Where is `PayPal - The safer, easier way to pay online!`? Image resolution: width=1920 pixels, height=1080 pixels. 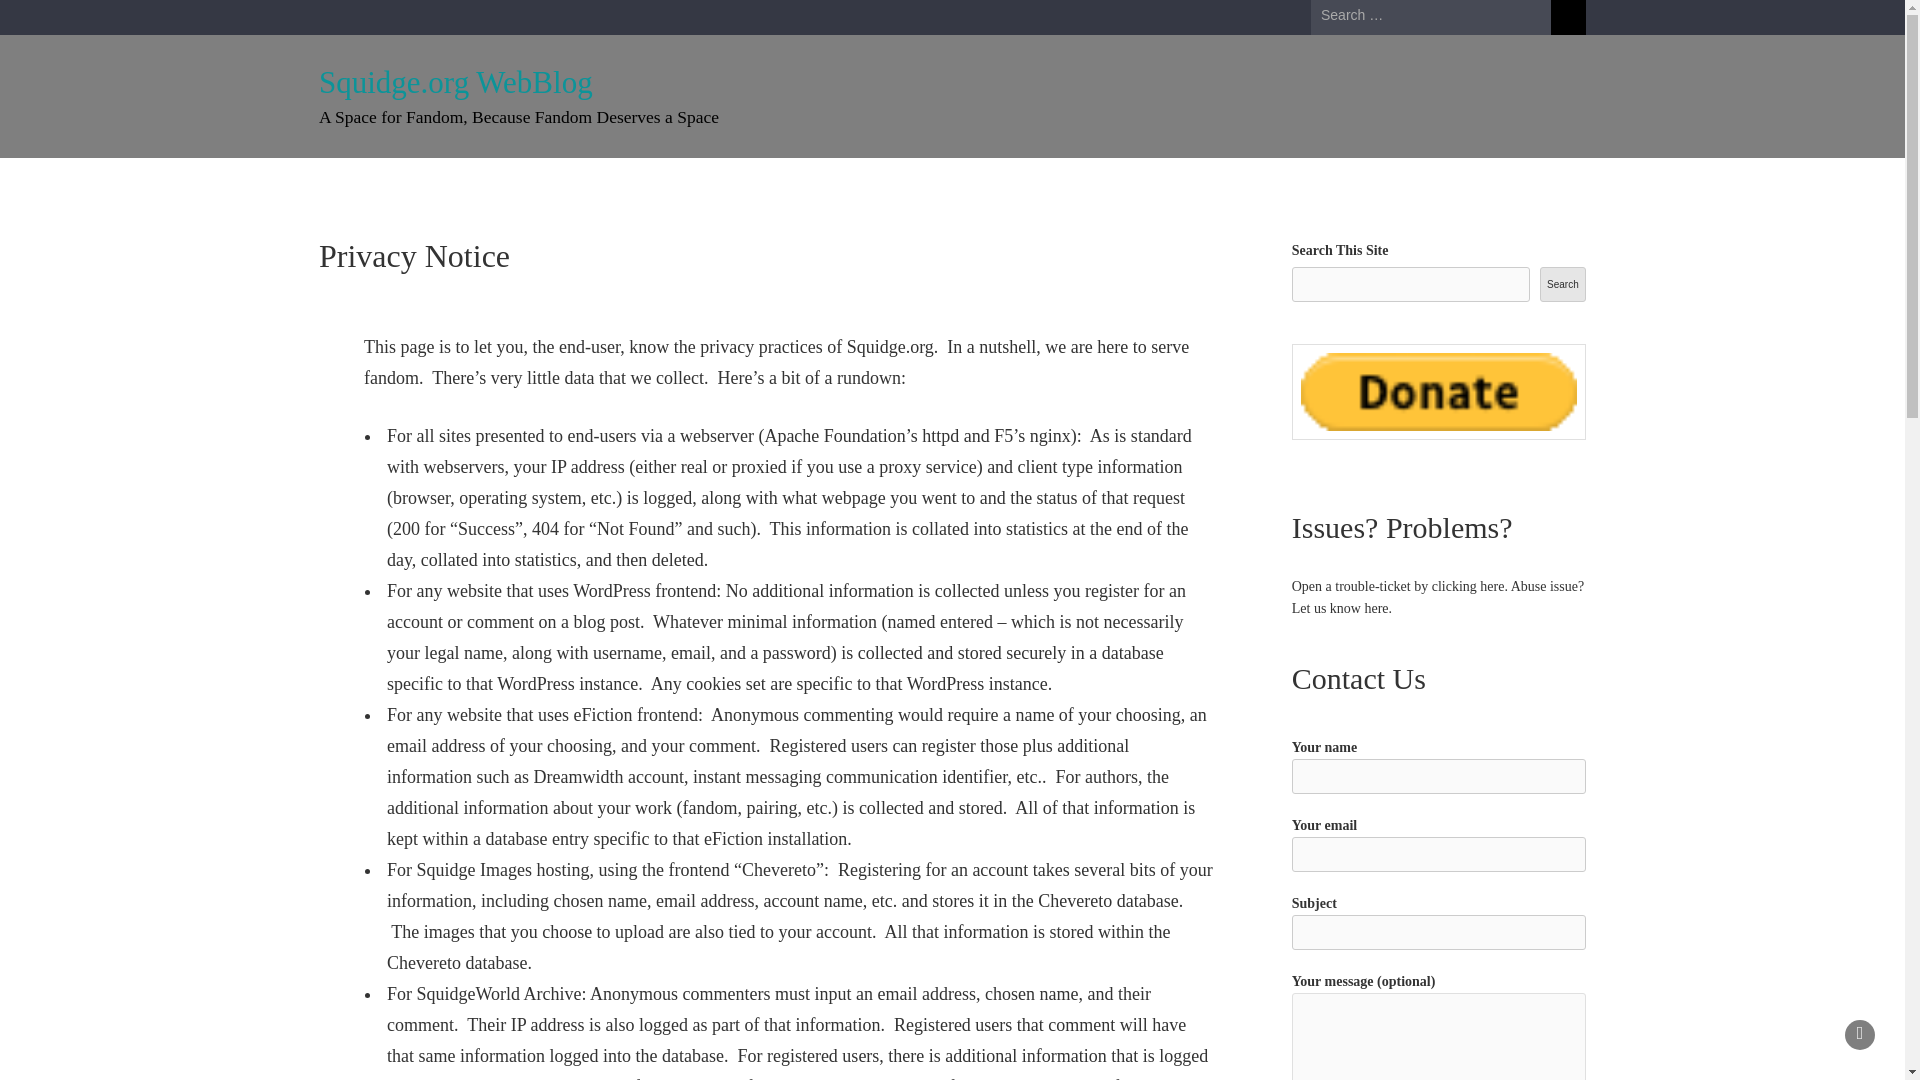 PayPal - The safer, easier way to pay online! is located at coordinates (1438, 392).